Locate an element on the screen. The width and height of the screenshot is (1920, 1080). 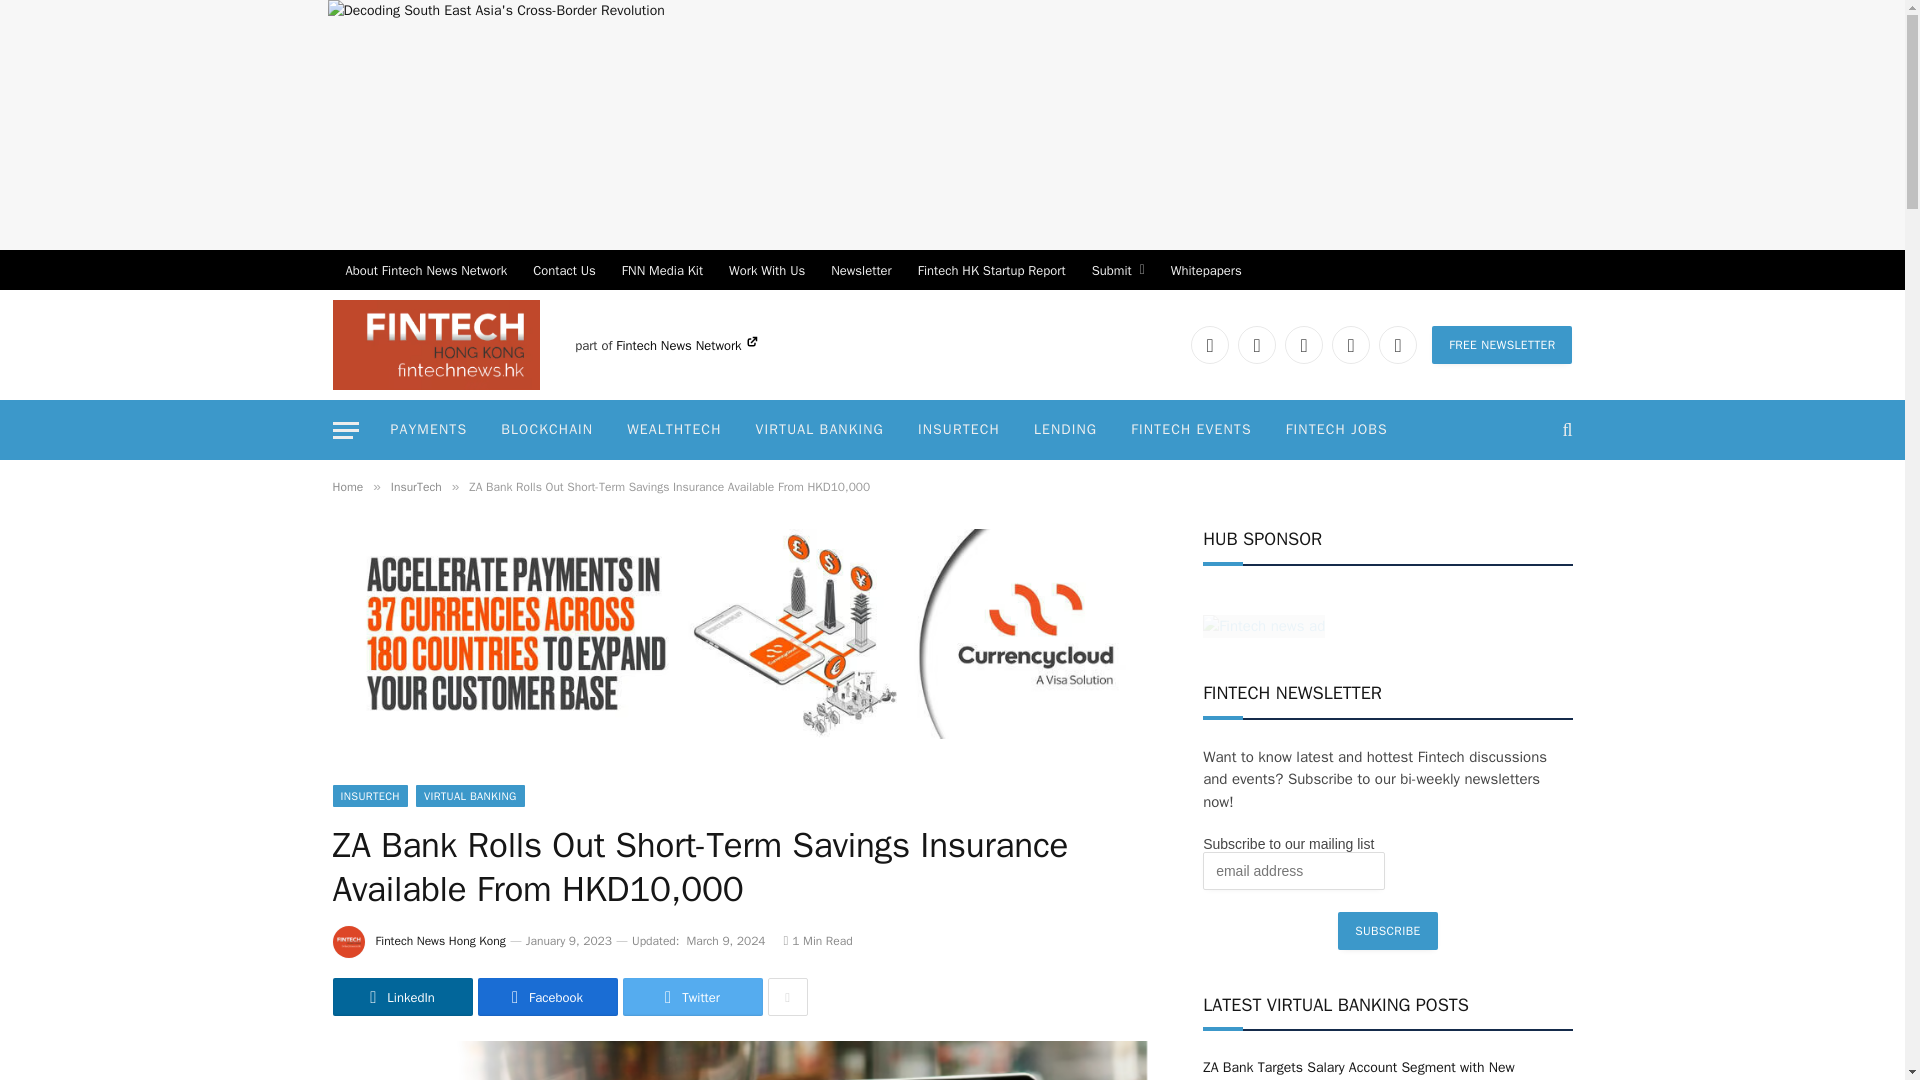
YouTube is located at coordinates (1351, 344).